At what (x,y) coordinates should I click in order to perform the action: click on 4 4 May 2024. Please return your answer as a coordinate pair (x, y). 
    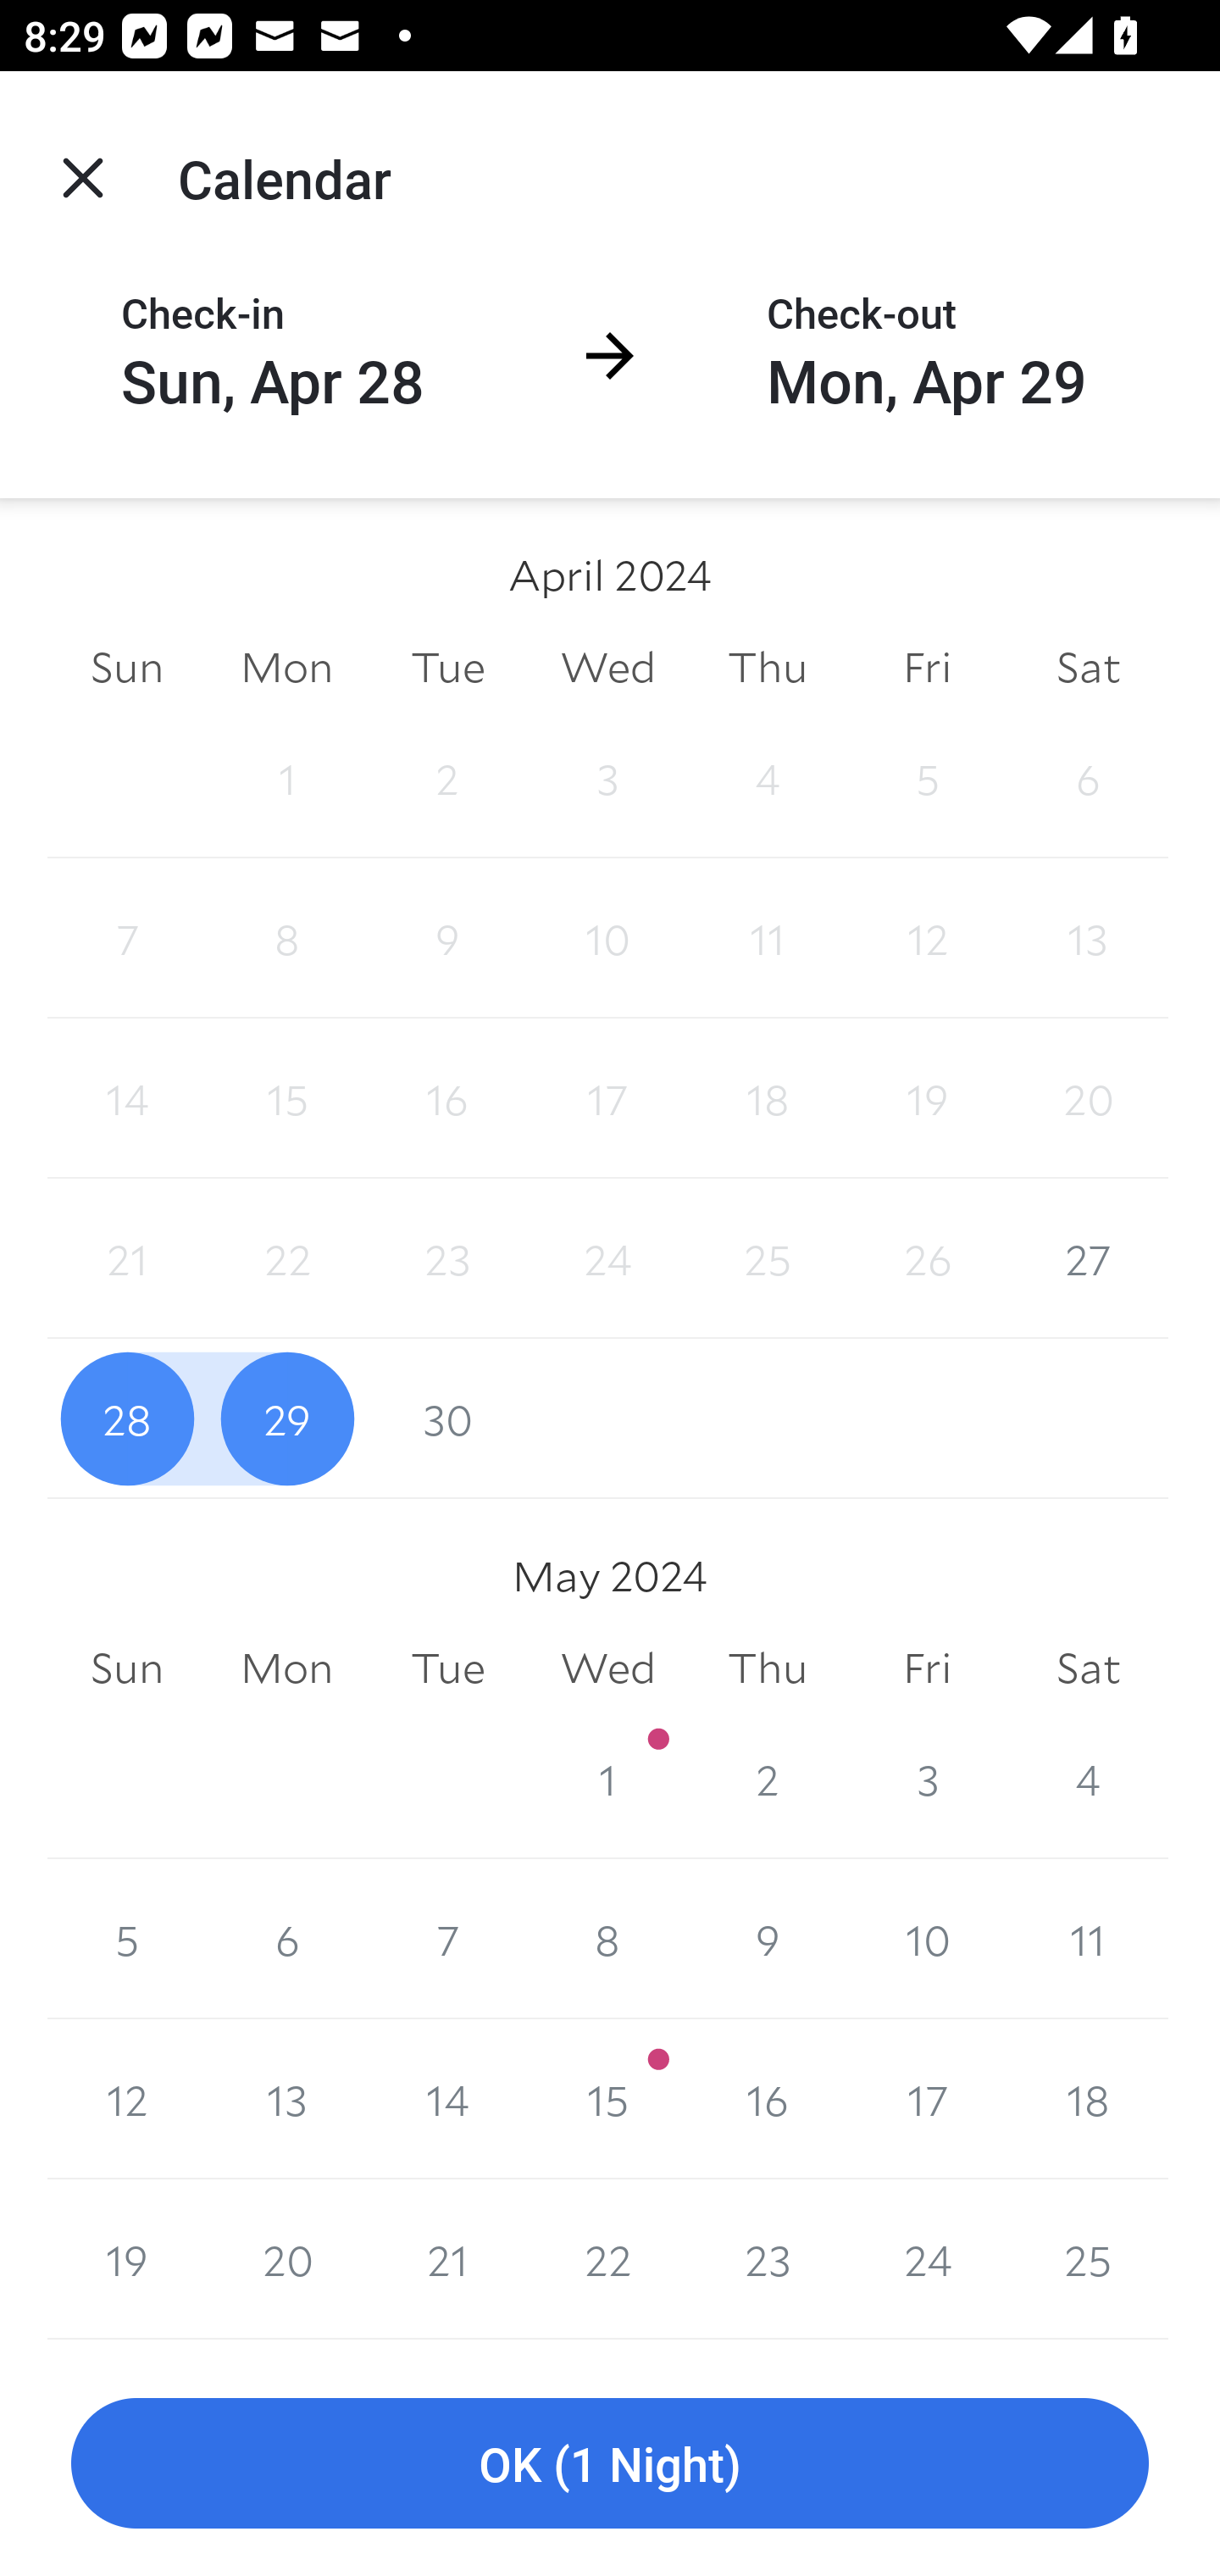
    Looking at the image, I should click on (1088, 1779).